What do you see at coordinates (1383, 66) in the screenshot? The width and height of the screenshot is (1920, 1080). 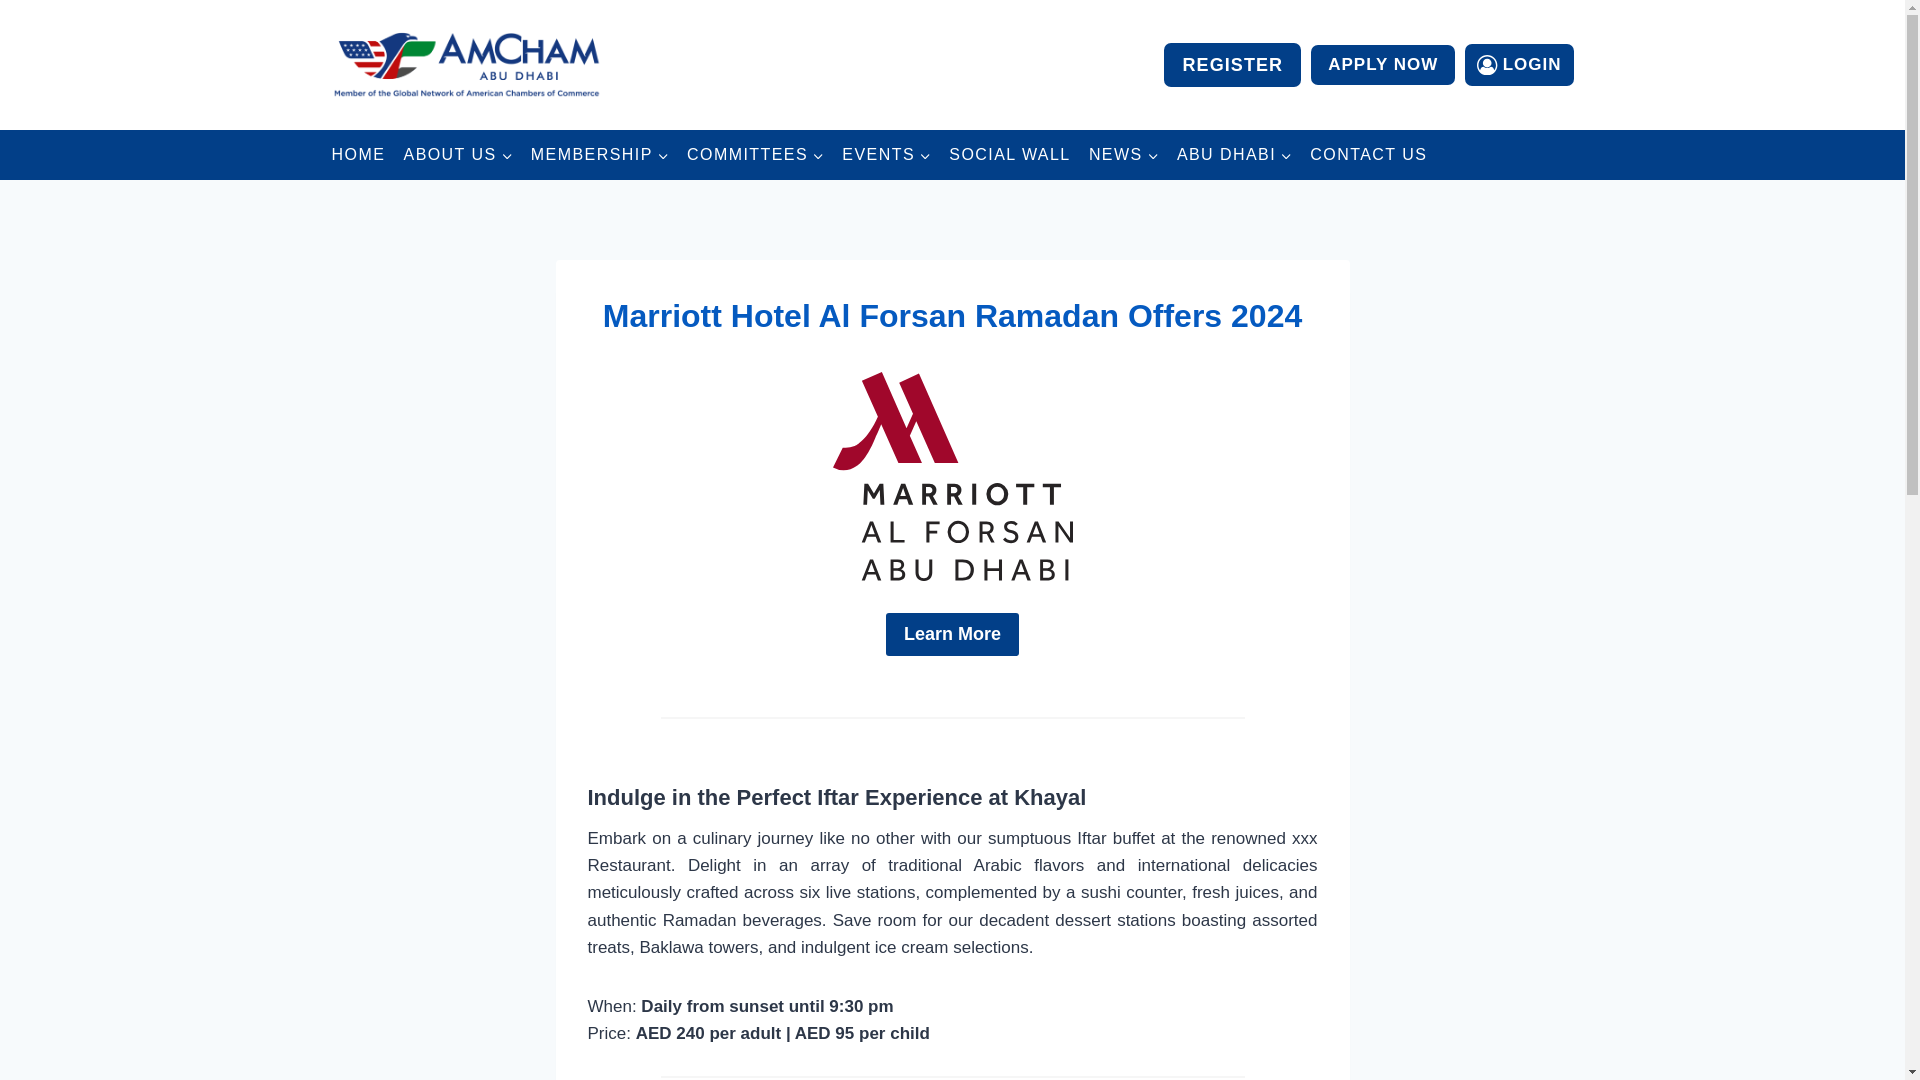 I see `APPLY NOW` at bounding box center [1383, 66].